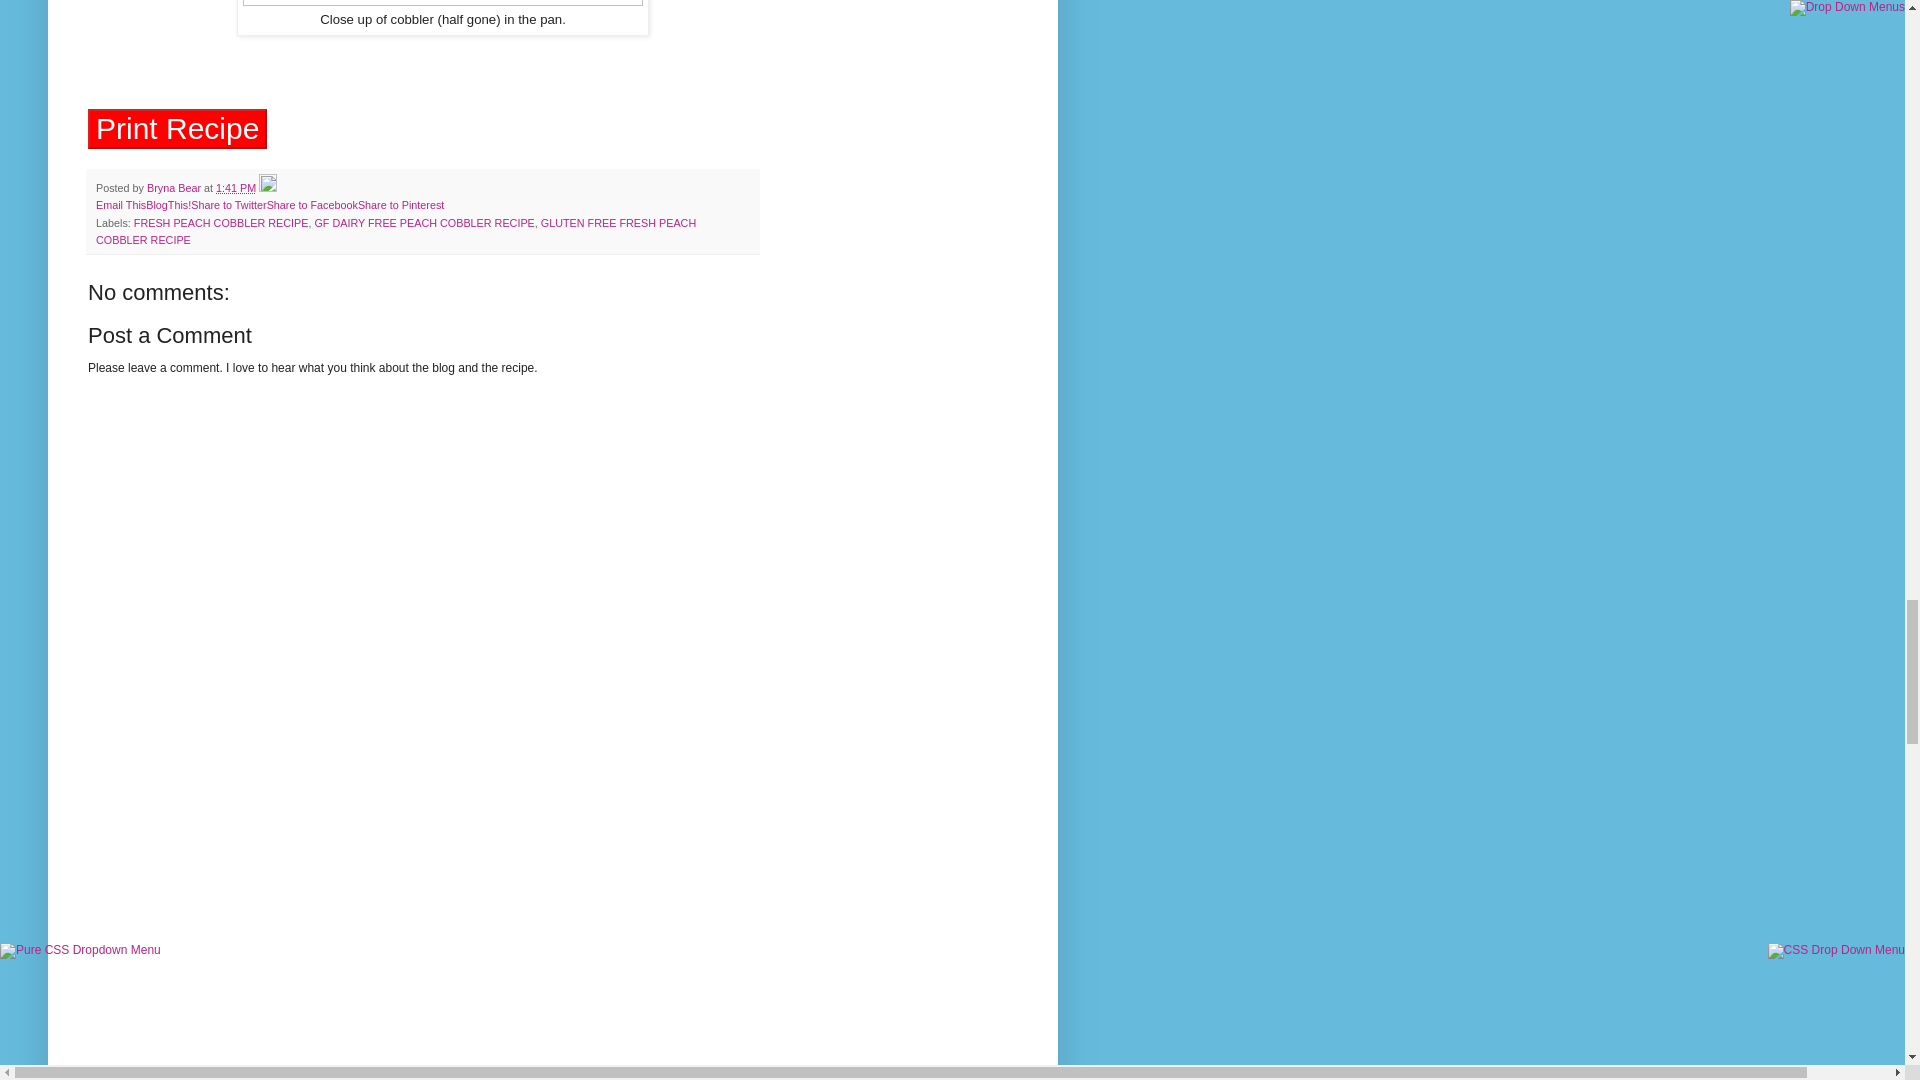 The width and height of the screenshot is (1920, 1080). What do you see at coordinates (312, 204) in the screenshot?
I see `Share to Facebook` at bounding box center [312, 204].